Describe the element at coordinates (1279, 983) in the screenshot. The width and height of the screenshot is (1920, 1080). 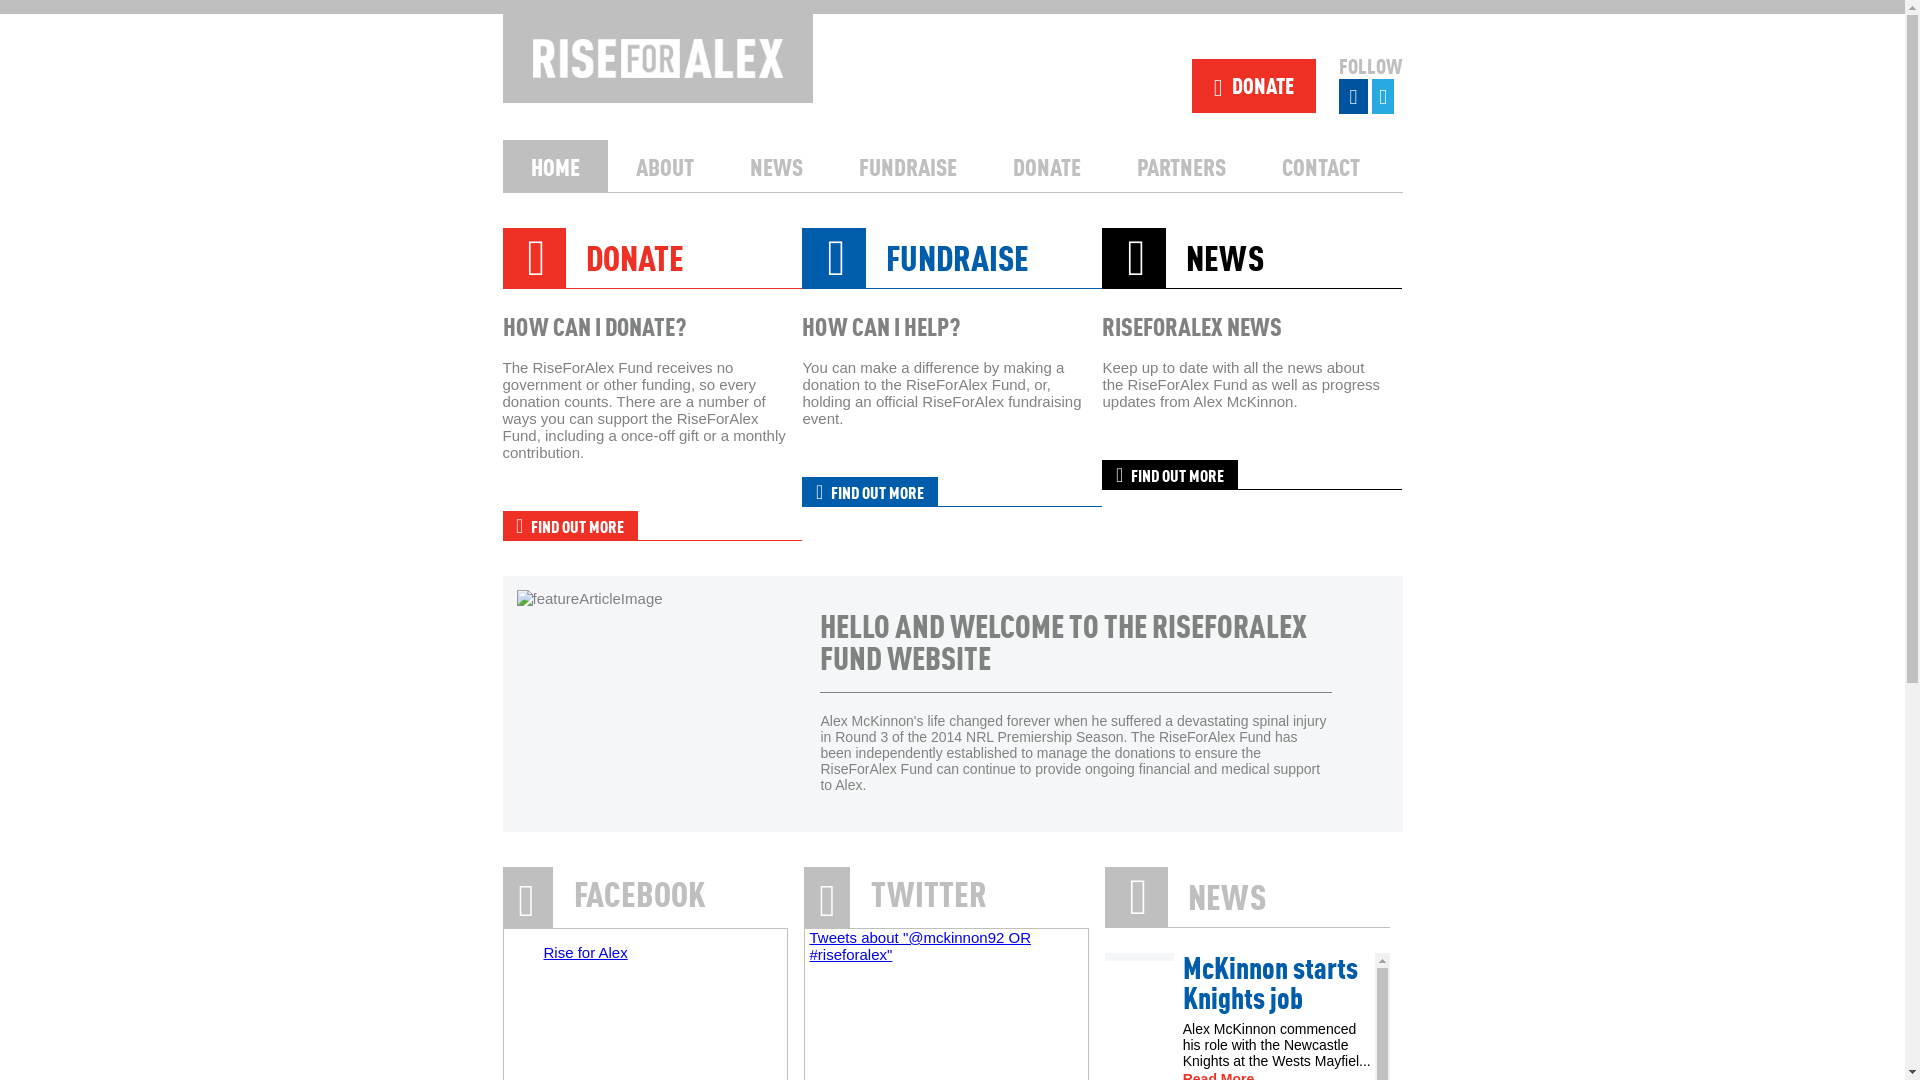
I see `McKinnon starts Knights job` at that location.